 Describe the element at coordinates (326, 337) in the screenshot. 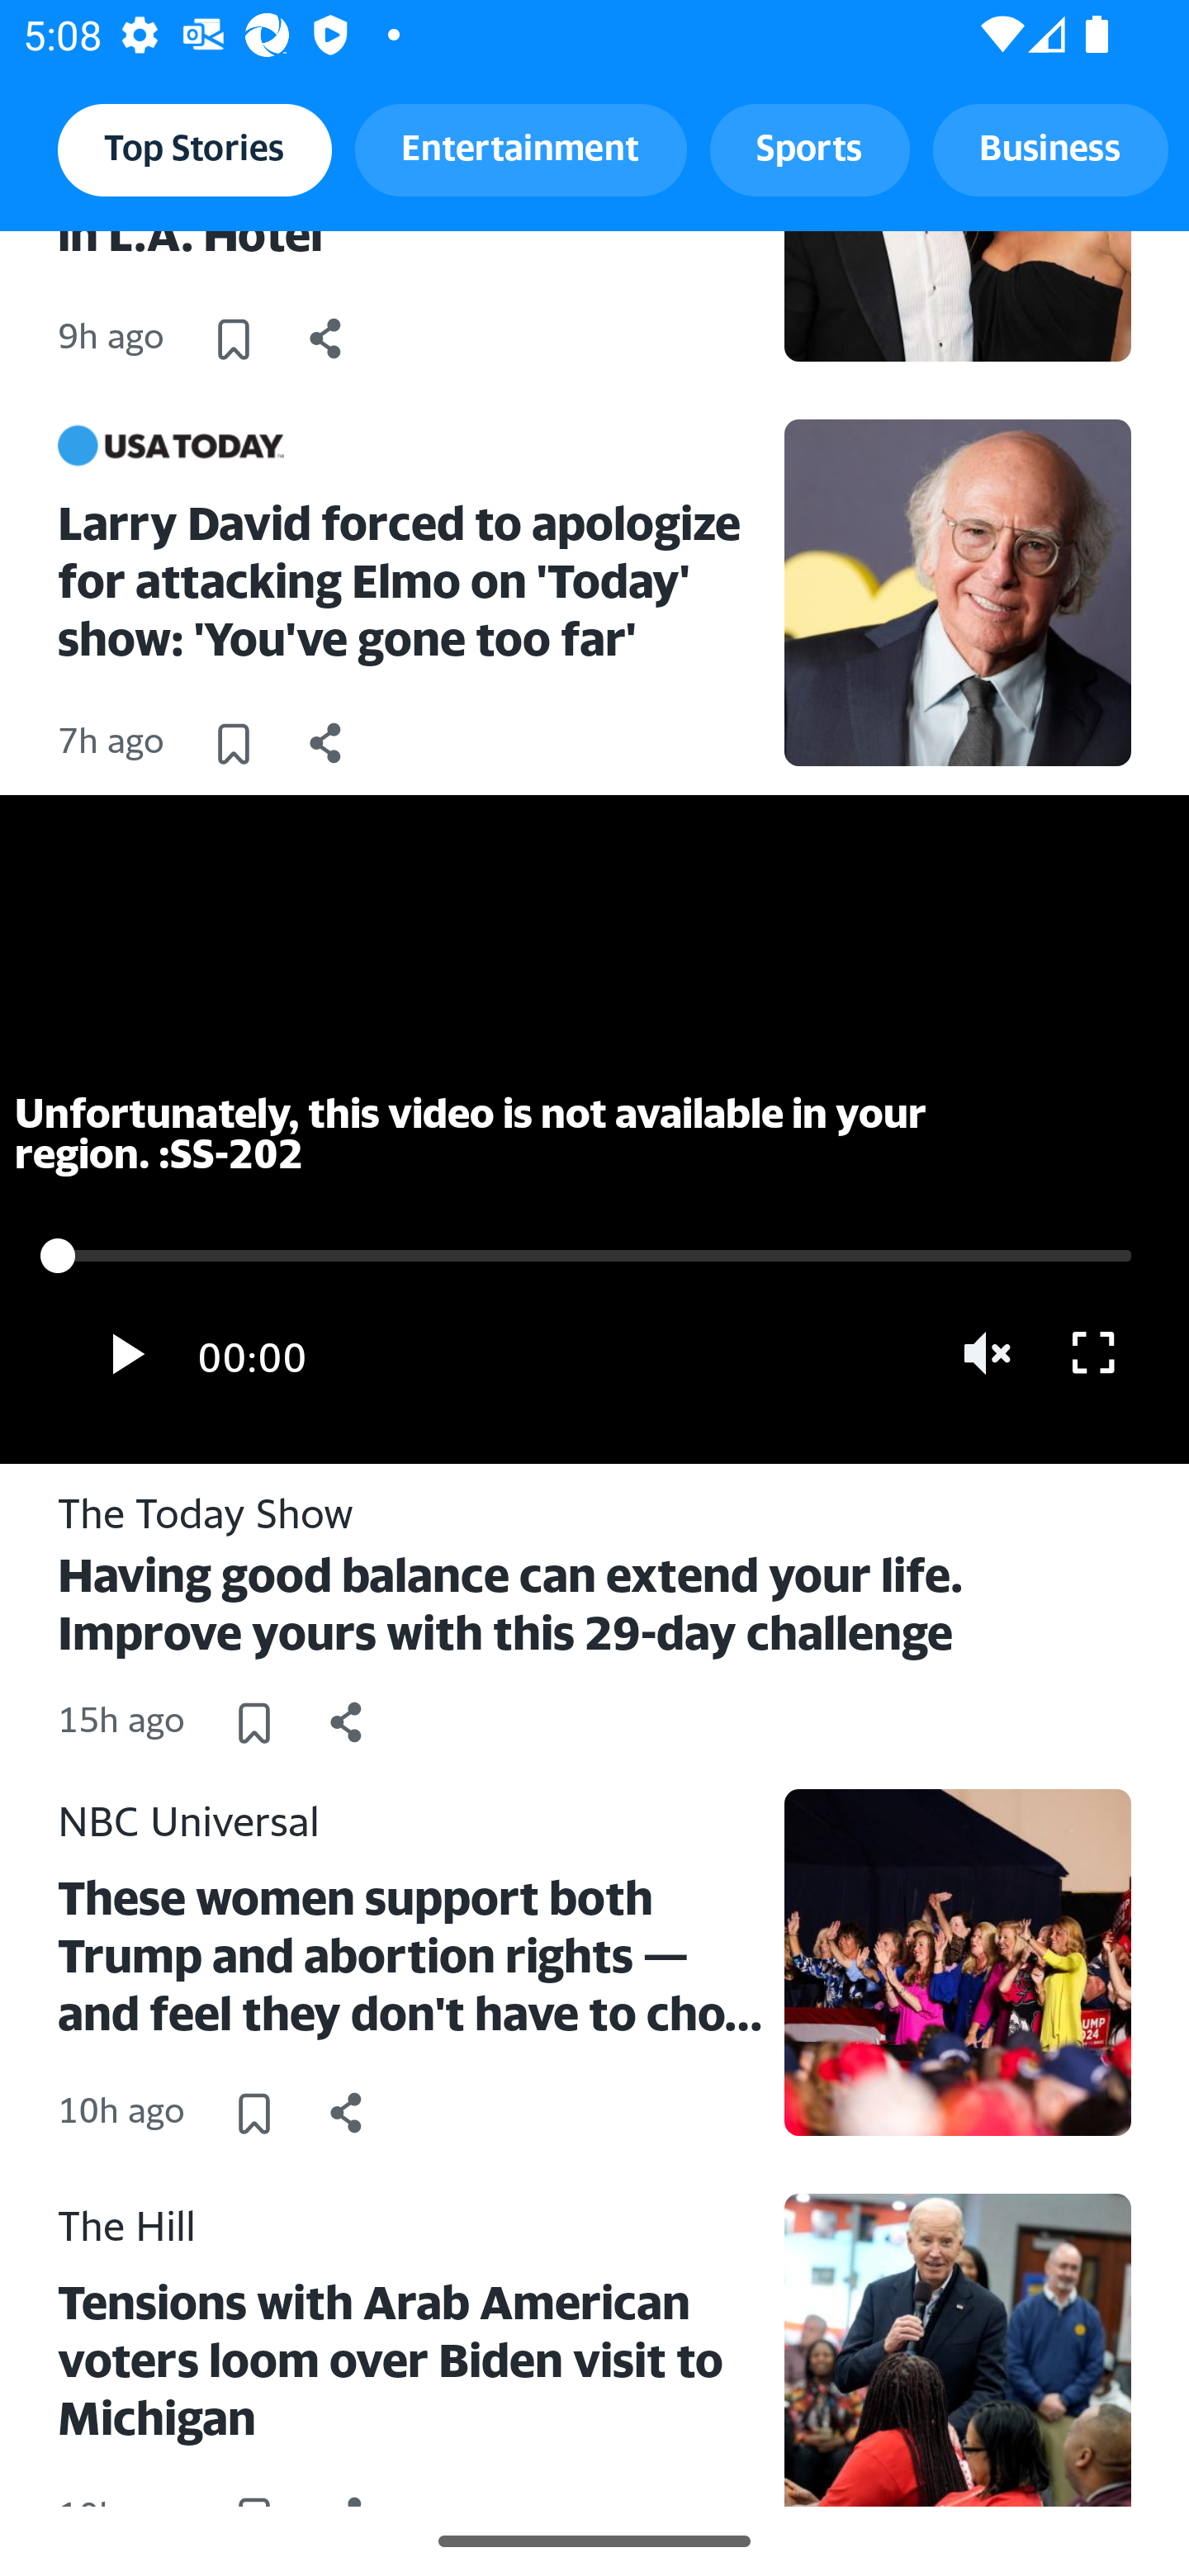

I see `Share this news article` at that location.